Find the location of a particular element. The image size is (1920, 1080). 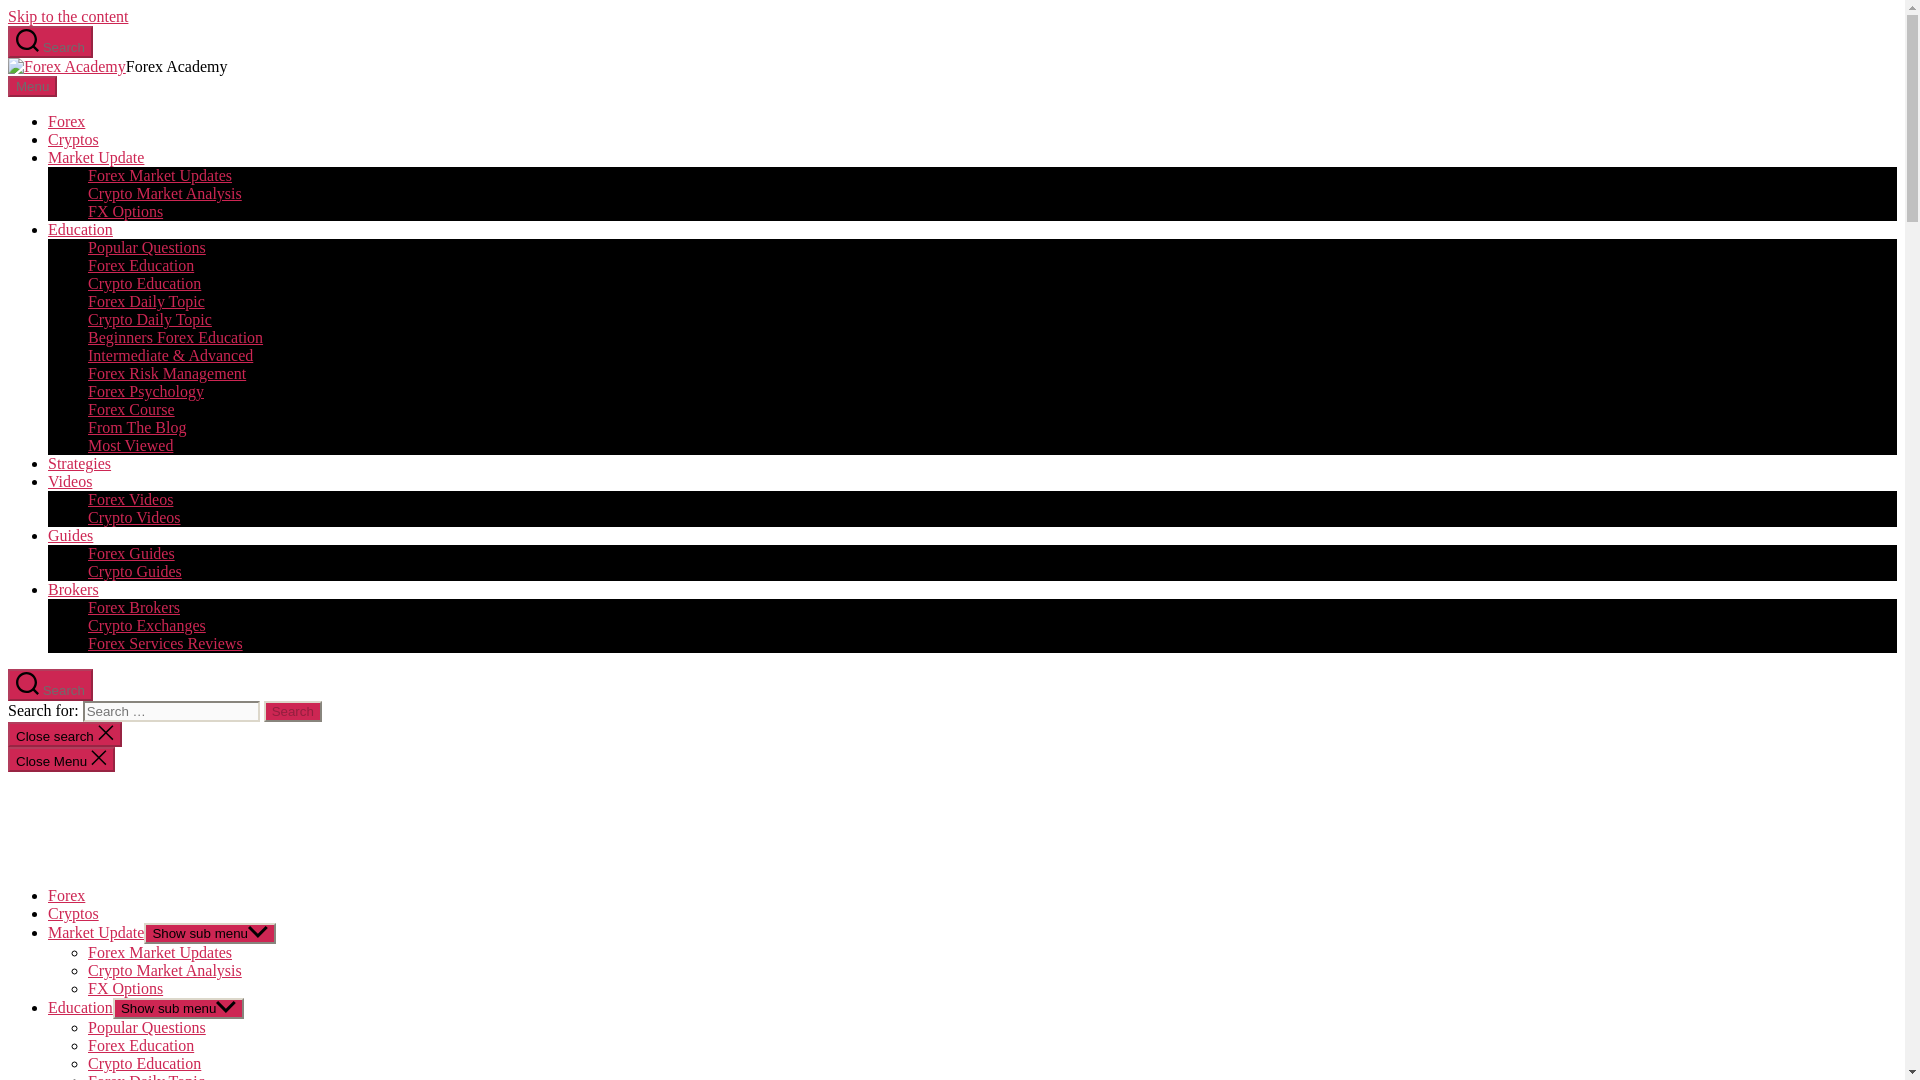

Search is located at coordinates (293, 711).